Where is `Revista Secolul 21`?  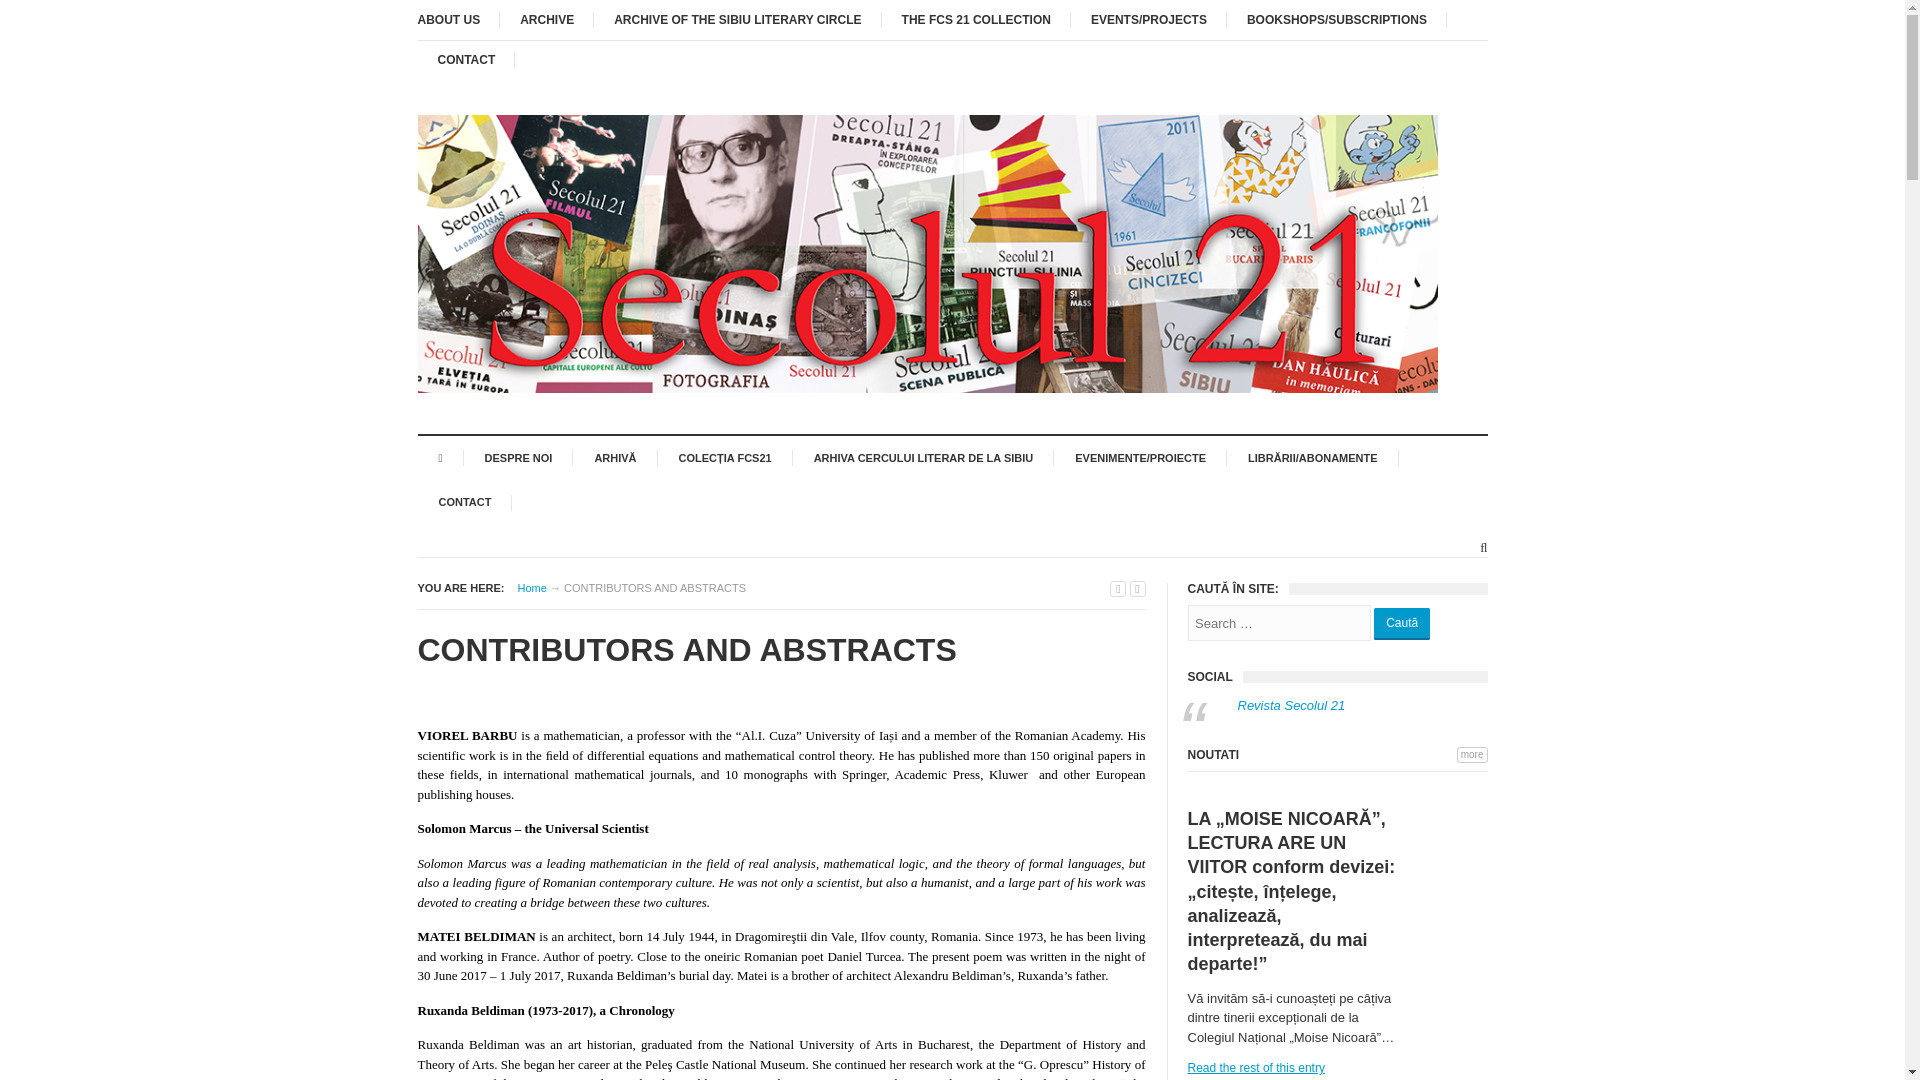 Revista Secolul 21 is located at coordinates (1292, 704).